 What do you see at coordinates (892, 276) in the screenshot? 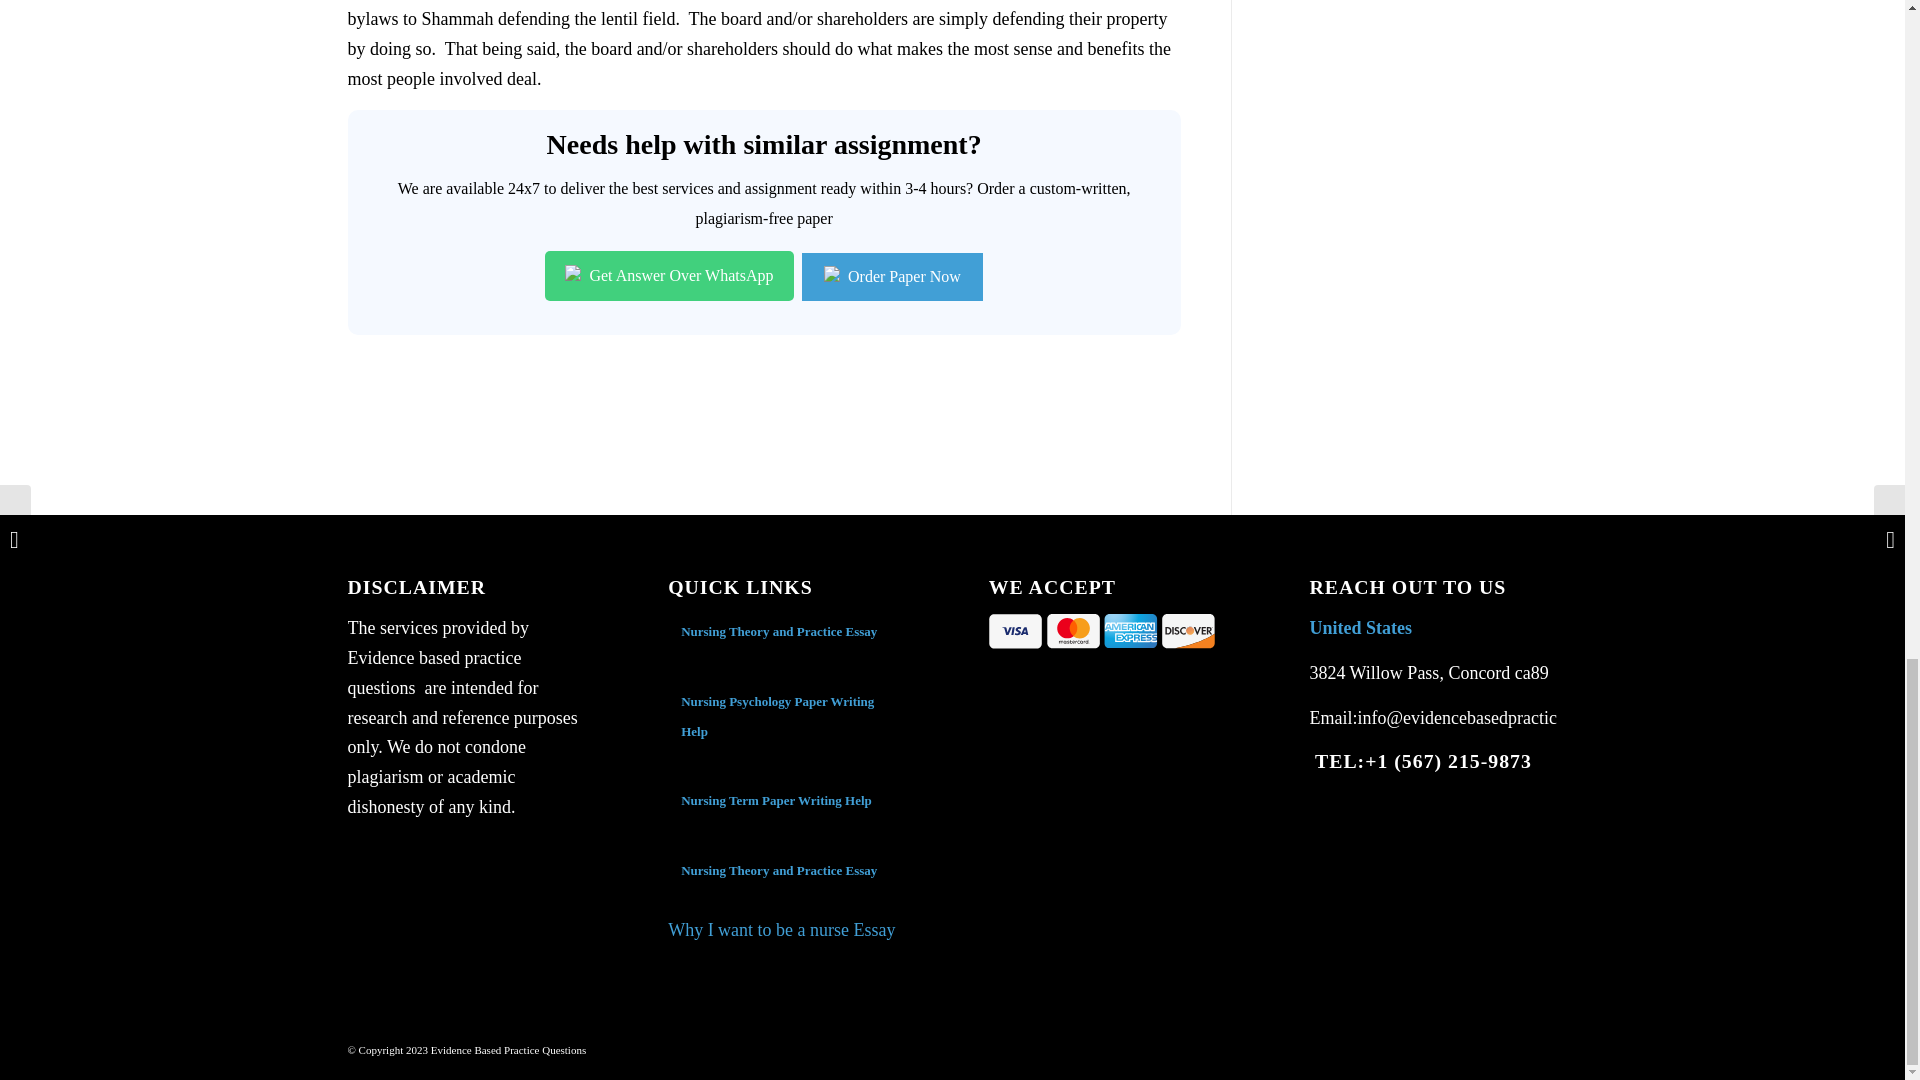
I see `Order Paper Now` at bounding box center [892, 276].